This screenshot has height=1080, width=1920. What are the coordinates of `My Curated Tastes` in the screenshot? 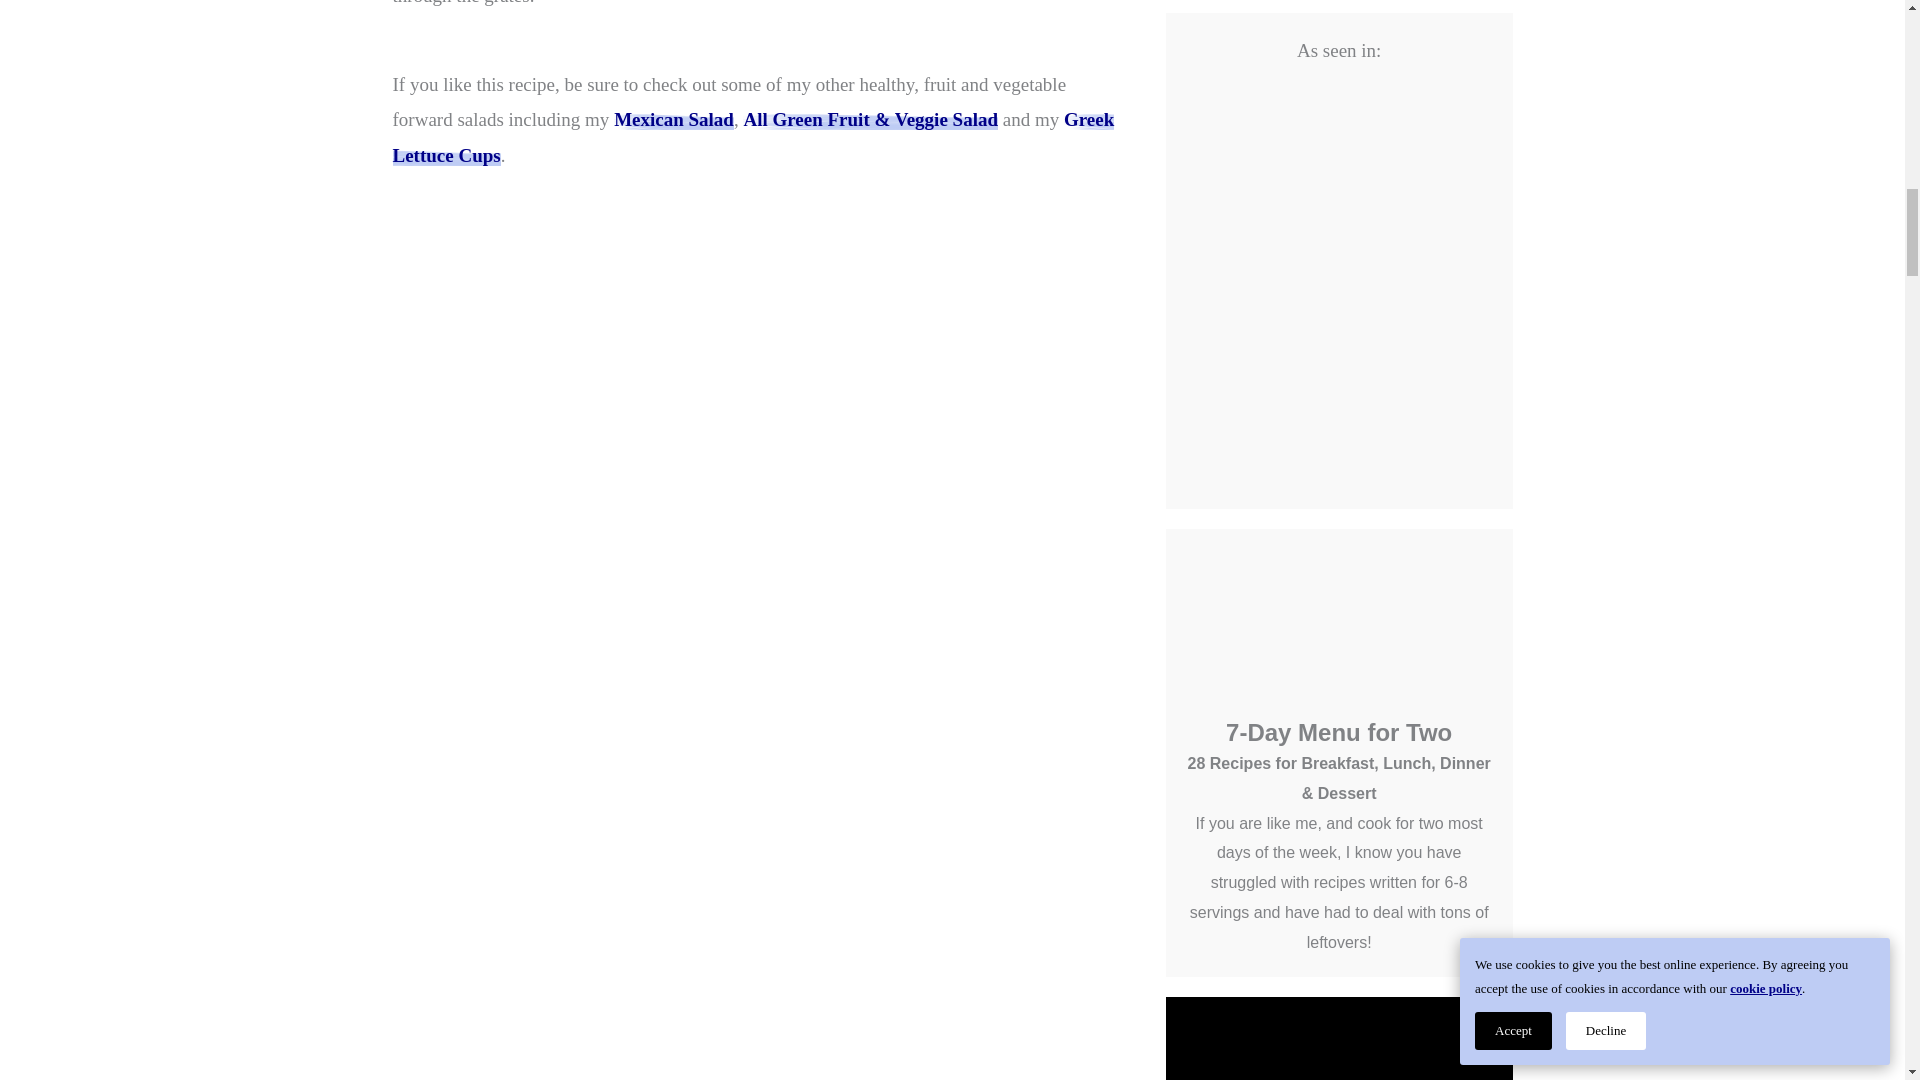 It's located at (674, 119).